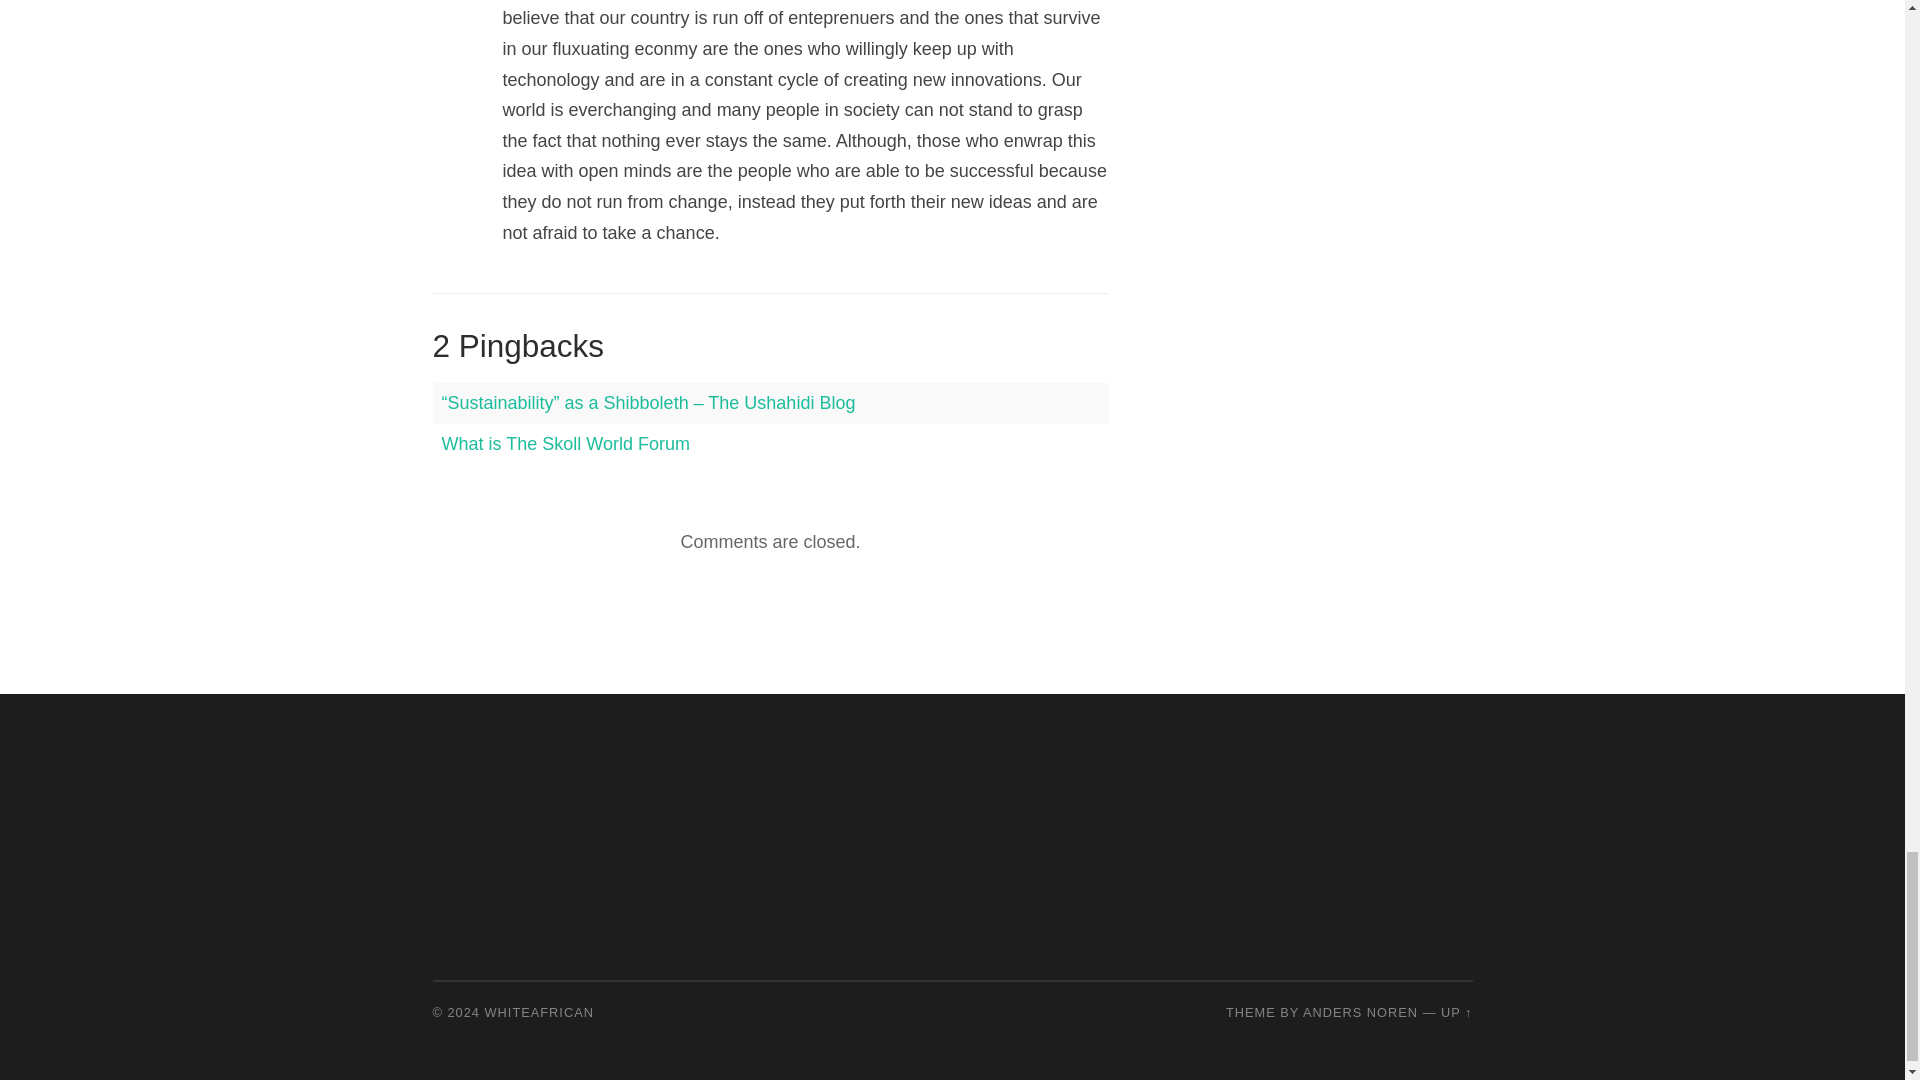 The height and width of the screenshot is (1080, 1920). What do you see at coordinates (539, 1012) in the screenshot?
I see `WHITEAFRICAN` at bounding box center [539, 1012].